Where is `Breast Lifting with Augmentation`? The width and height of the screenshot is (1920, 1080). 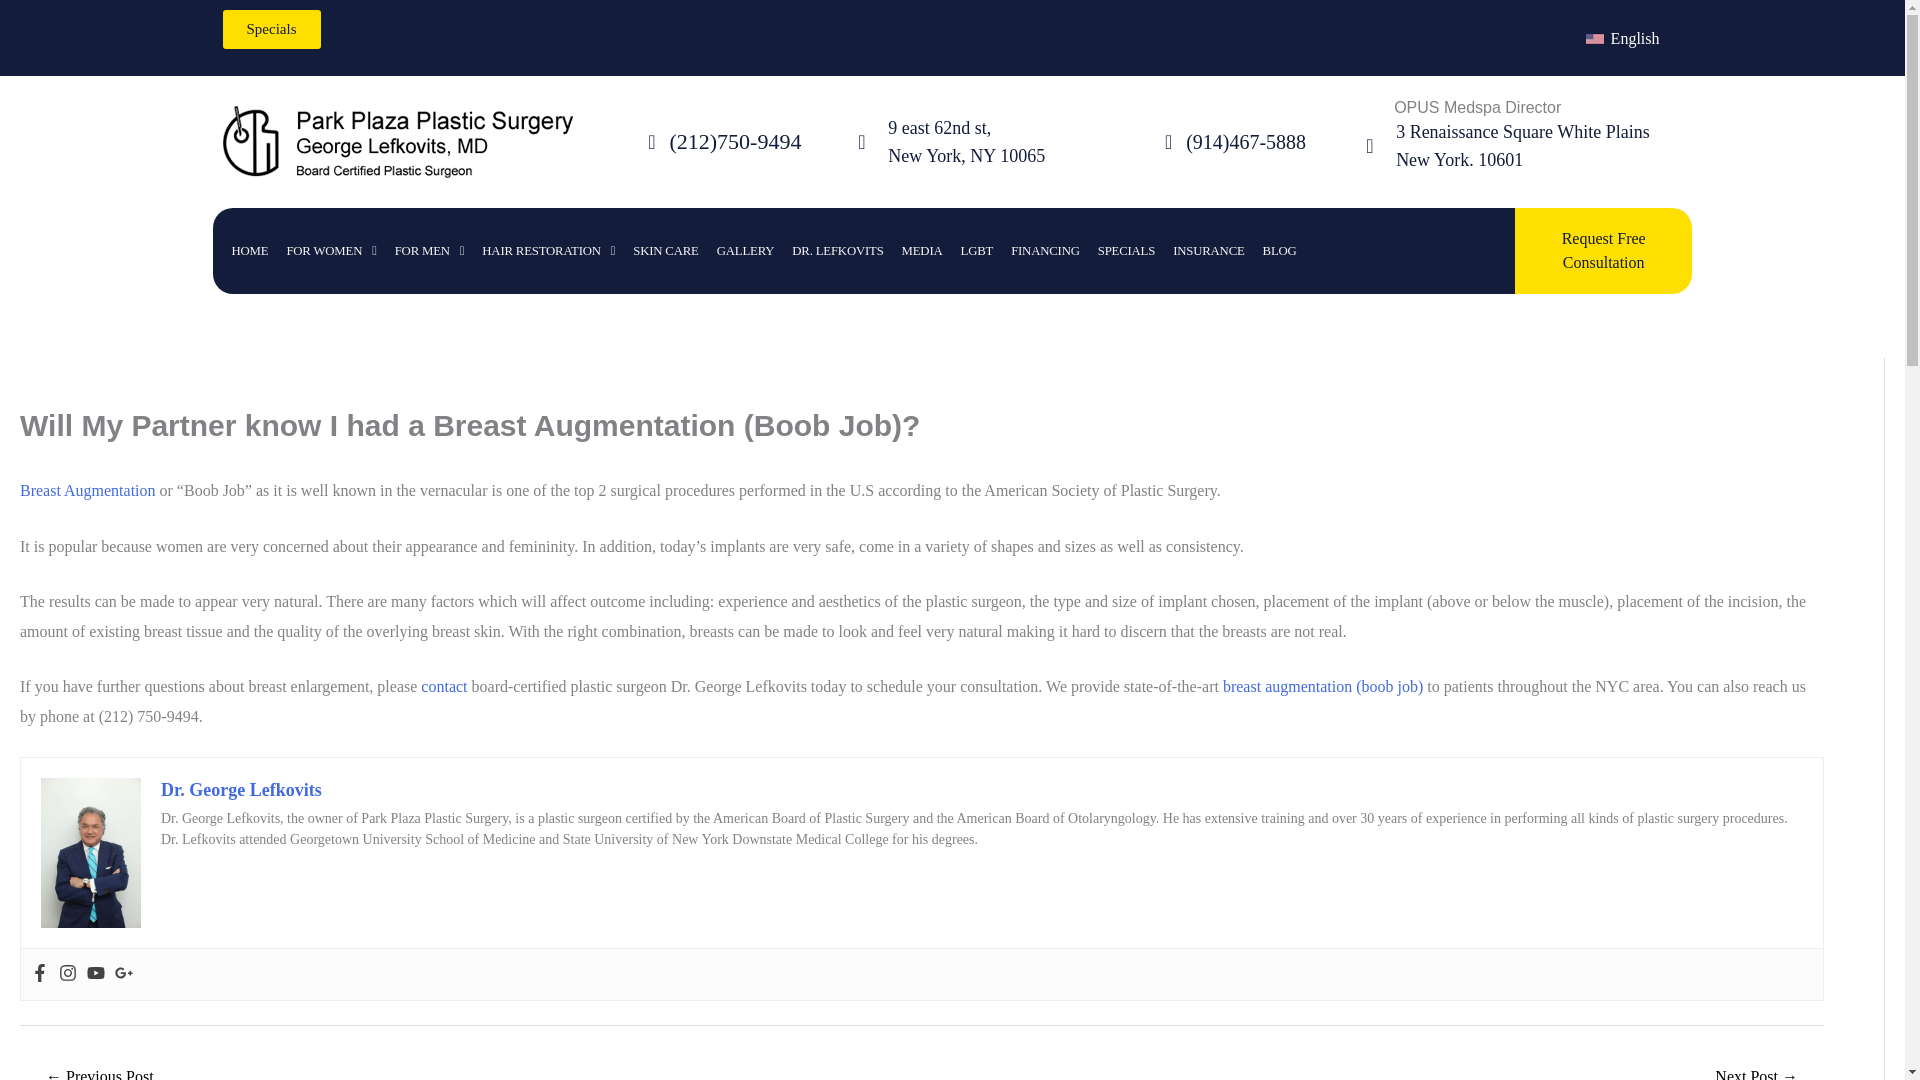
Breast Lifting with Augmentation is located at coordinates (1756, 1070).